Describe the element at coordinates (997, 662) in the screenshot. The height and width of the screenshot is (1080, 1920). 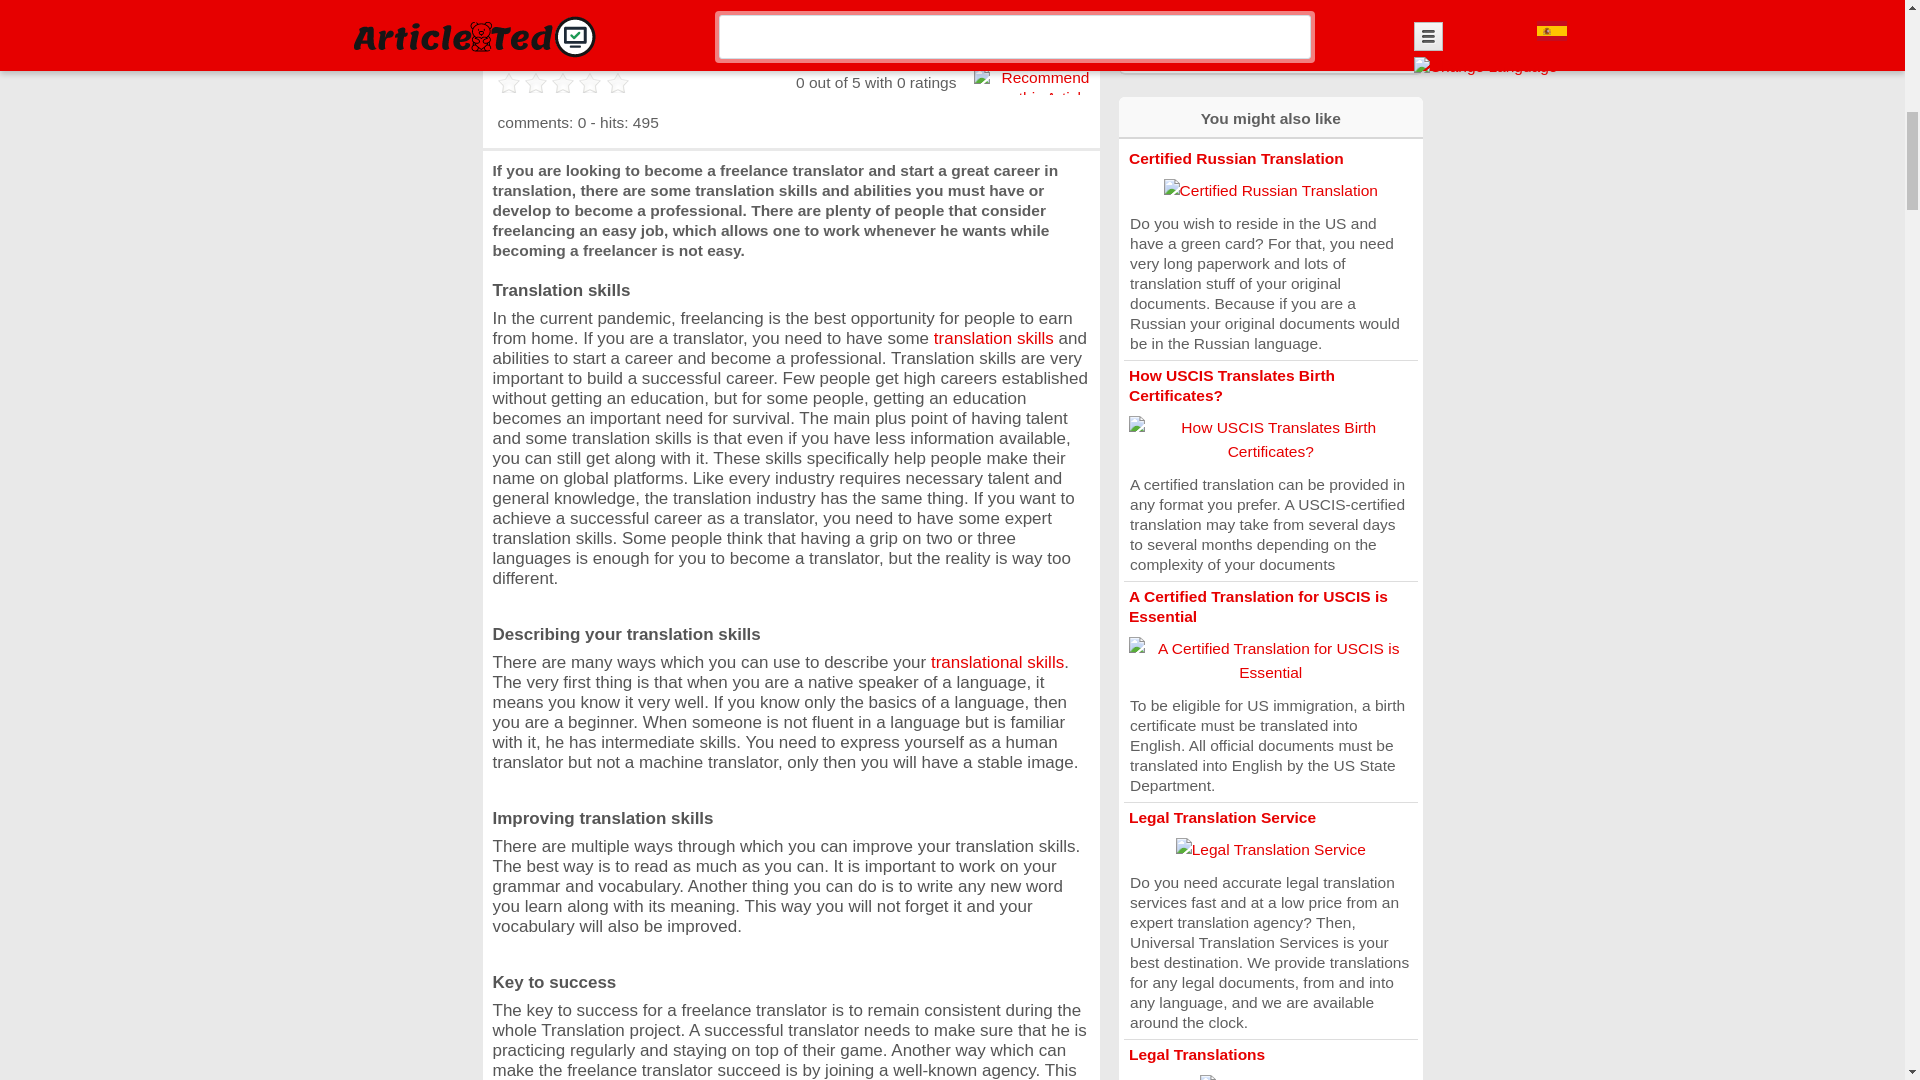
I see `translational skills` at that location.